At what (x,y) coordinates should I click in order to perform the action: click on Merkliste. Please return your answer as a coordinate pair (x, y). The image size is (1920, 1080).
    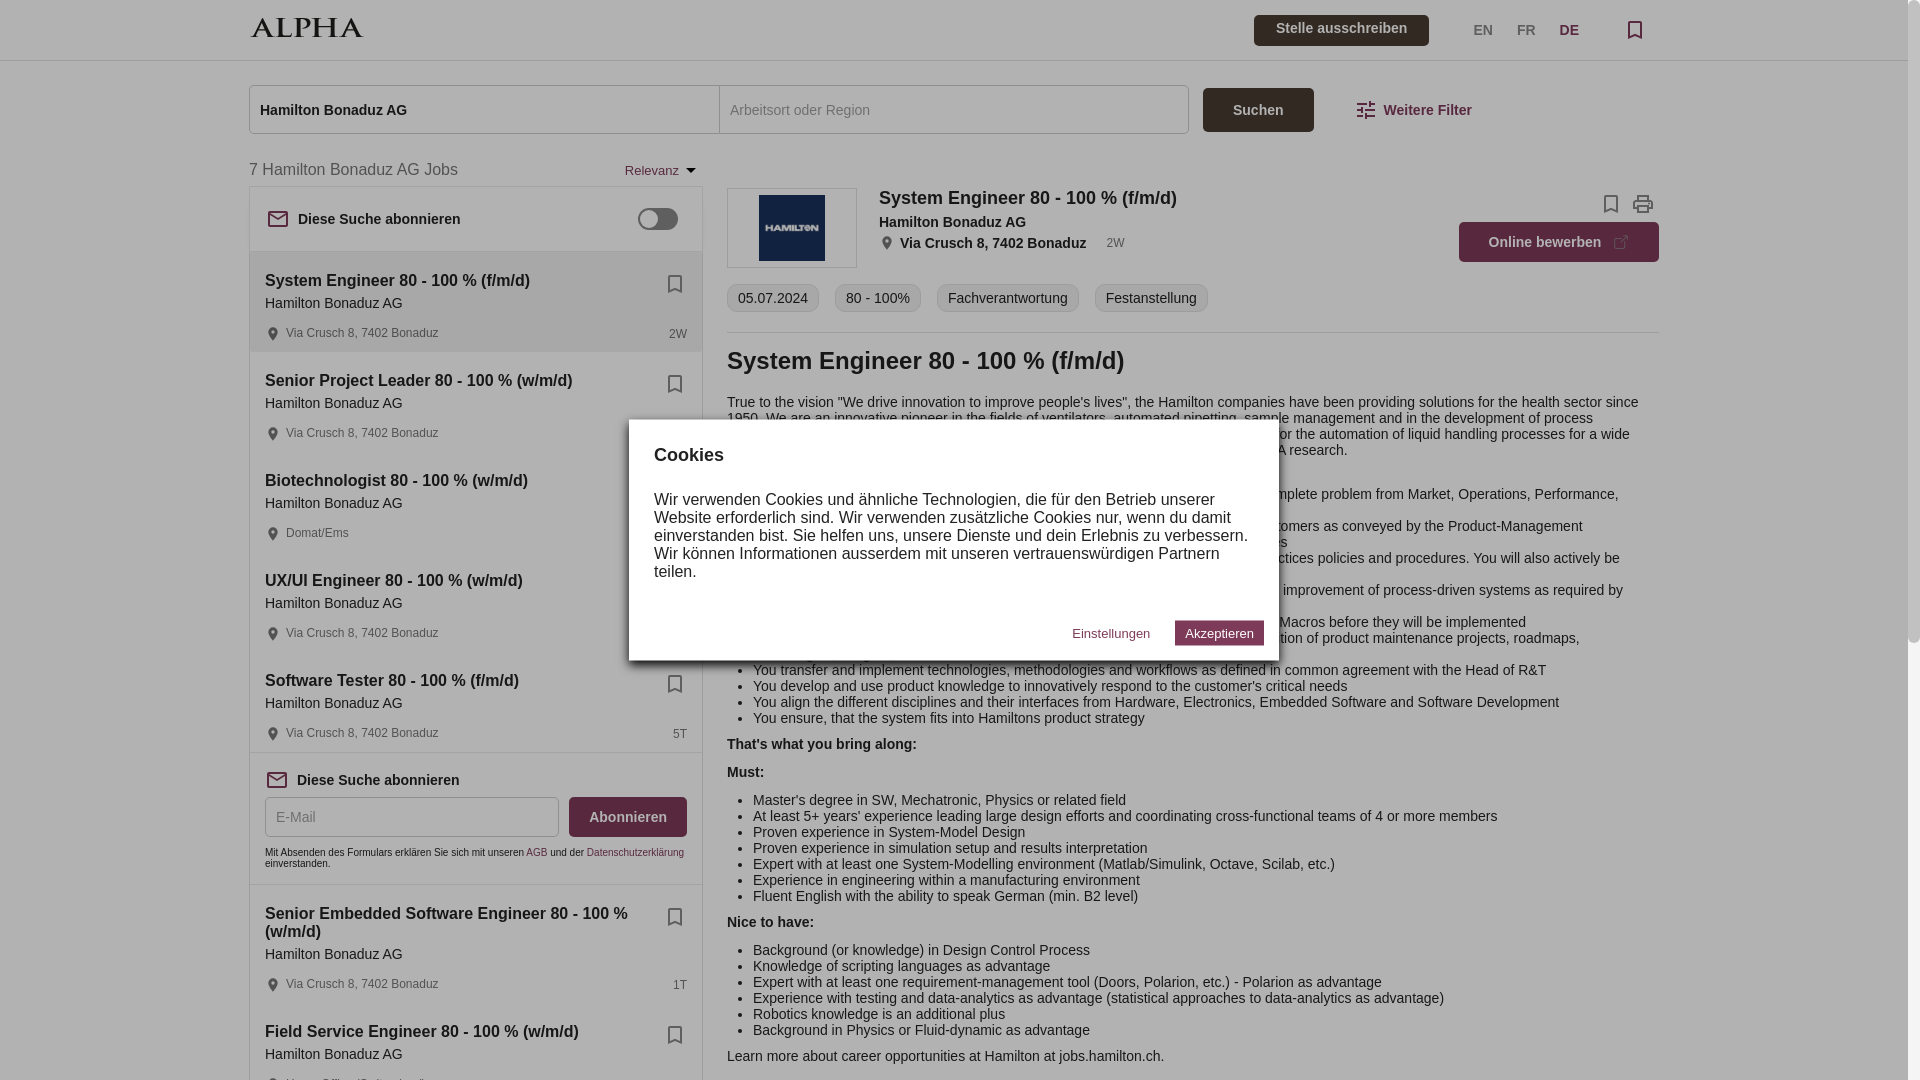
    Looking at the image, I should click on (1634, 30).